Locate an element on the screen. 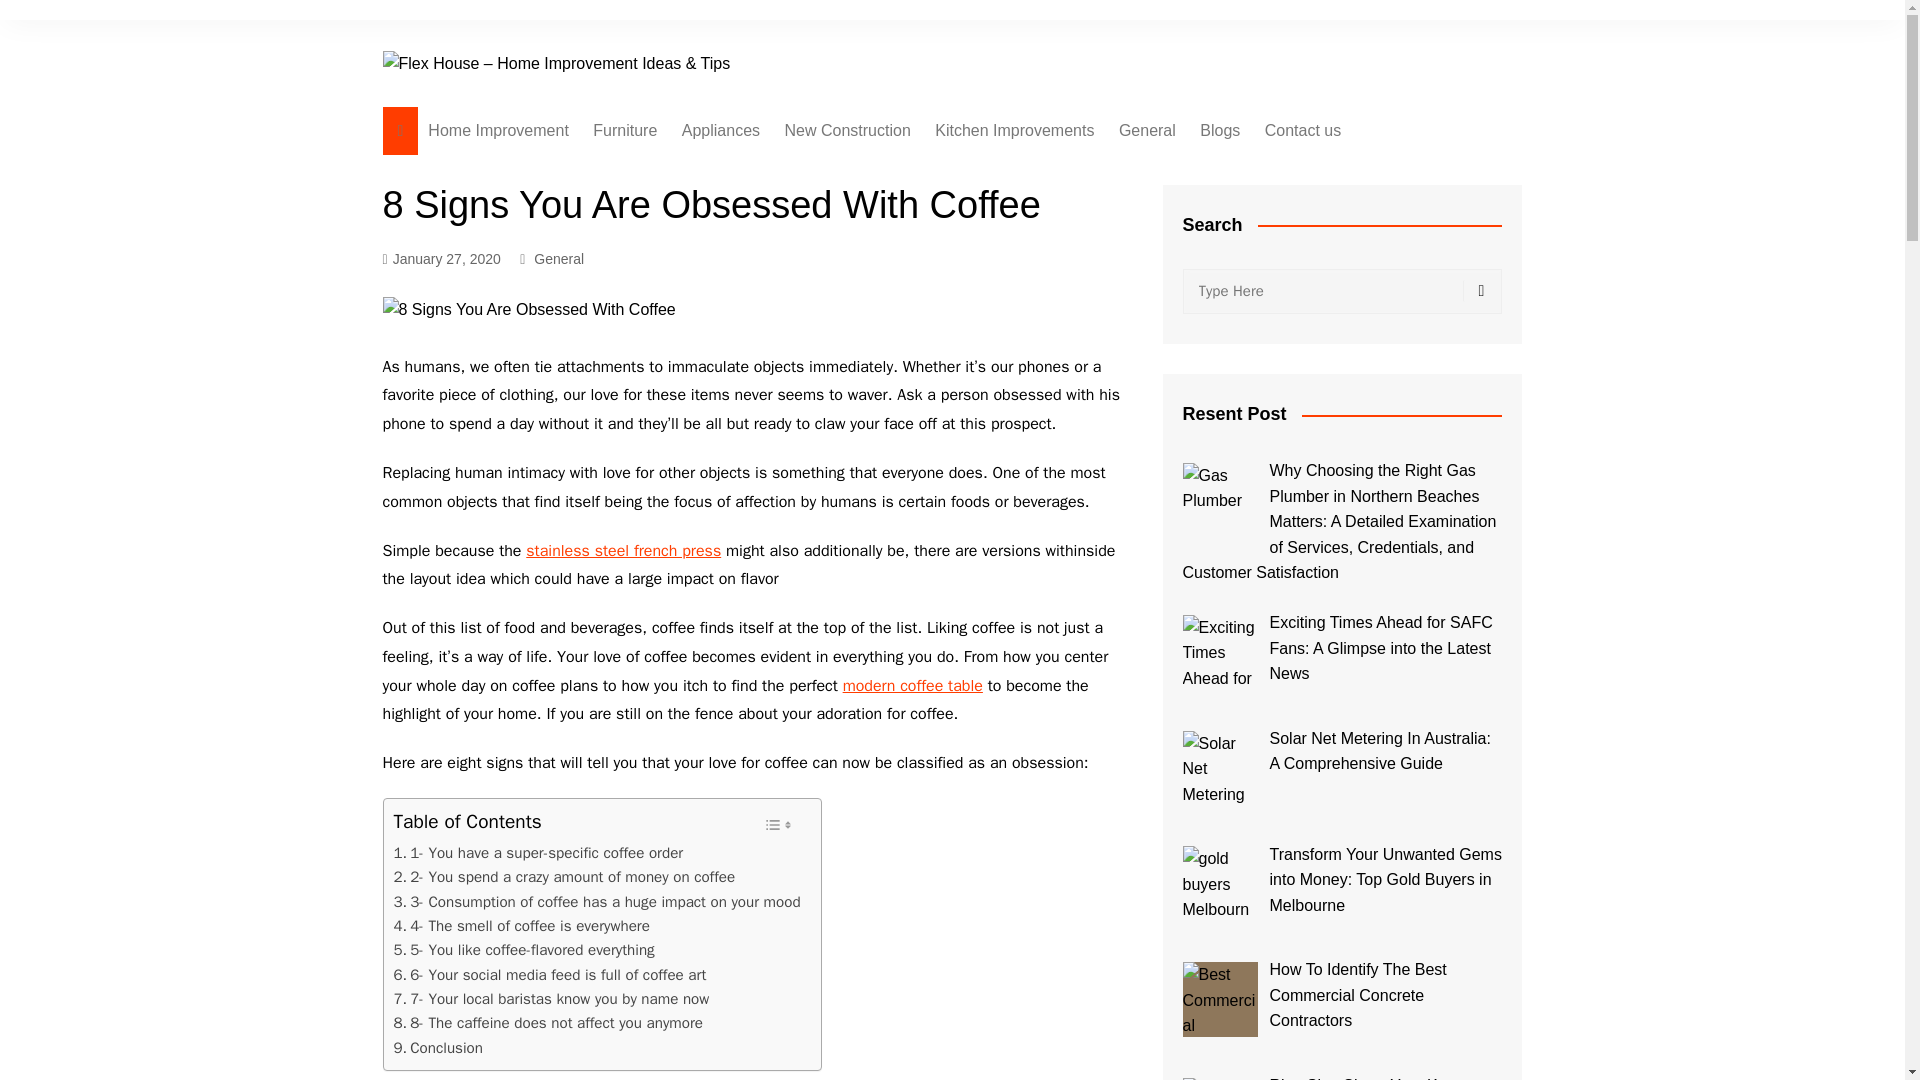 The image size is (1920, 1080). Bath and Shower is located at coordinates (782, 221).